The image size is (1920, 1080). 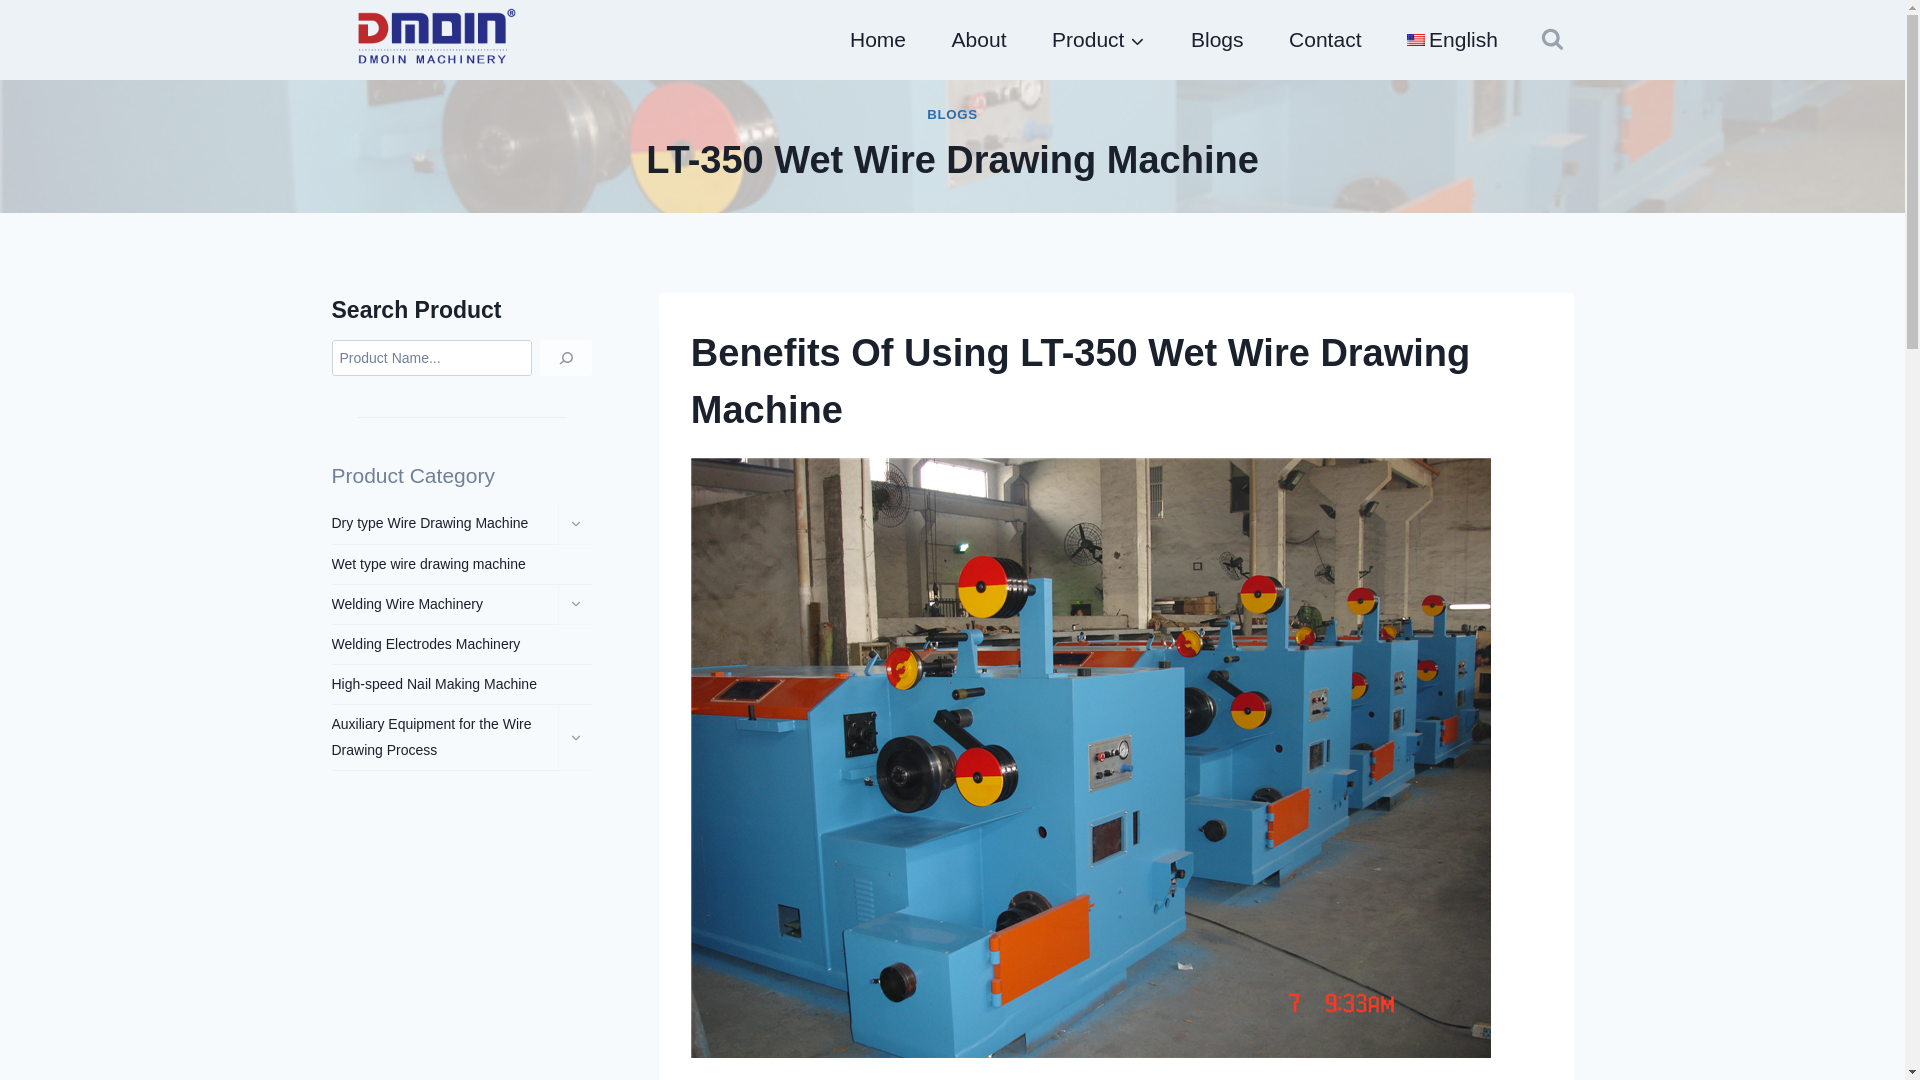 I want to click on Product, so click(x=1098, y=40).